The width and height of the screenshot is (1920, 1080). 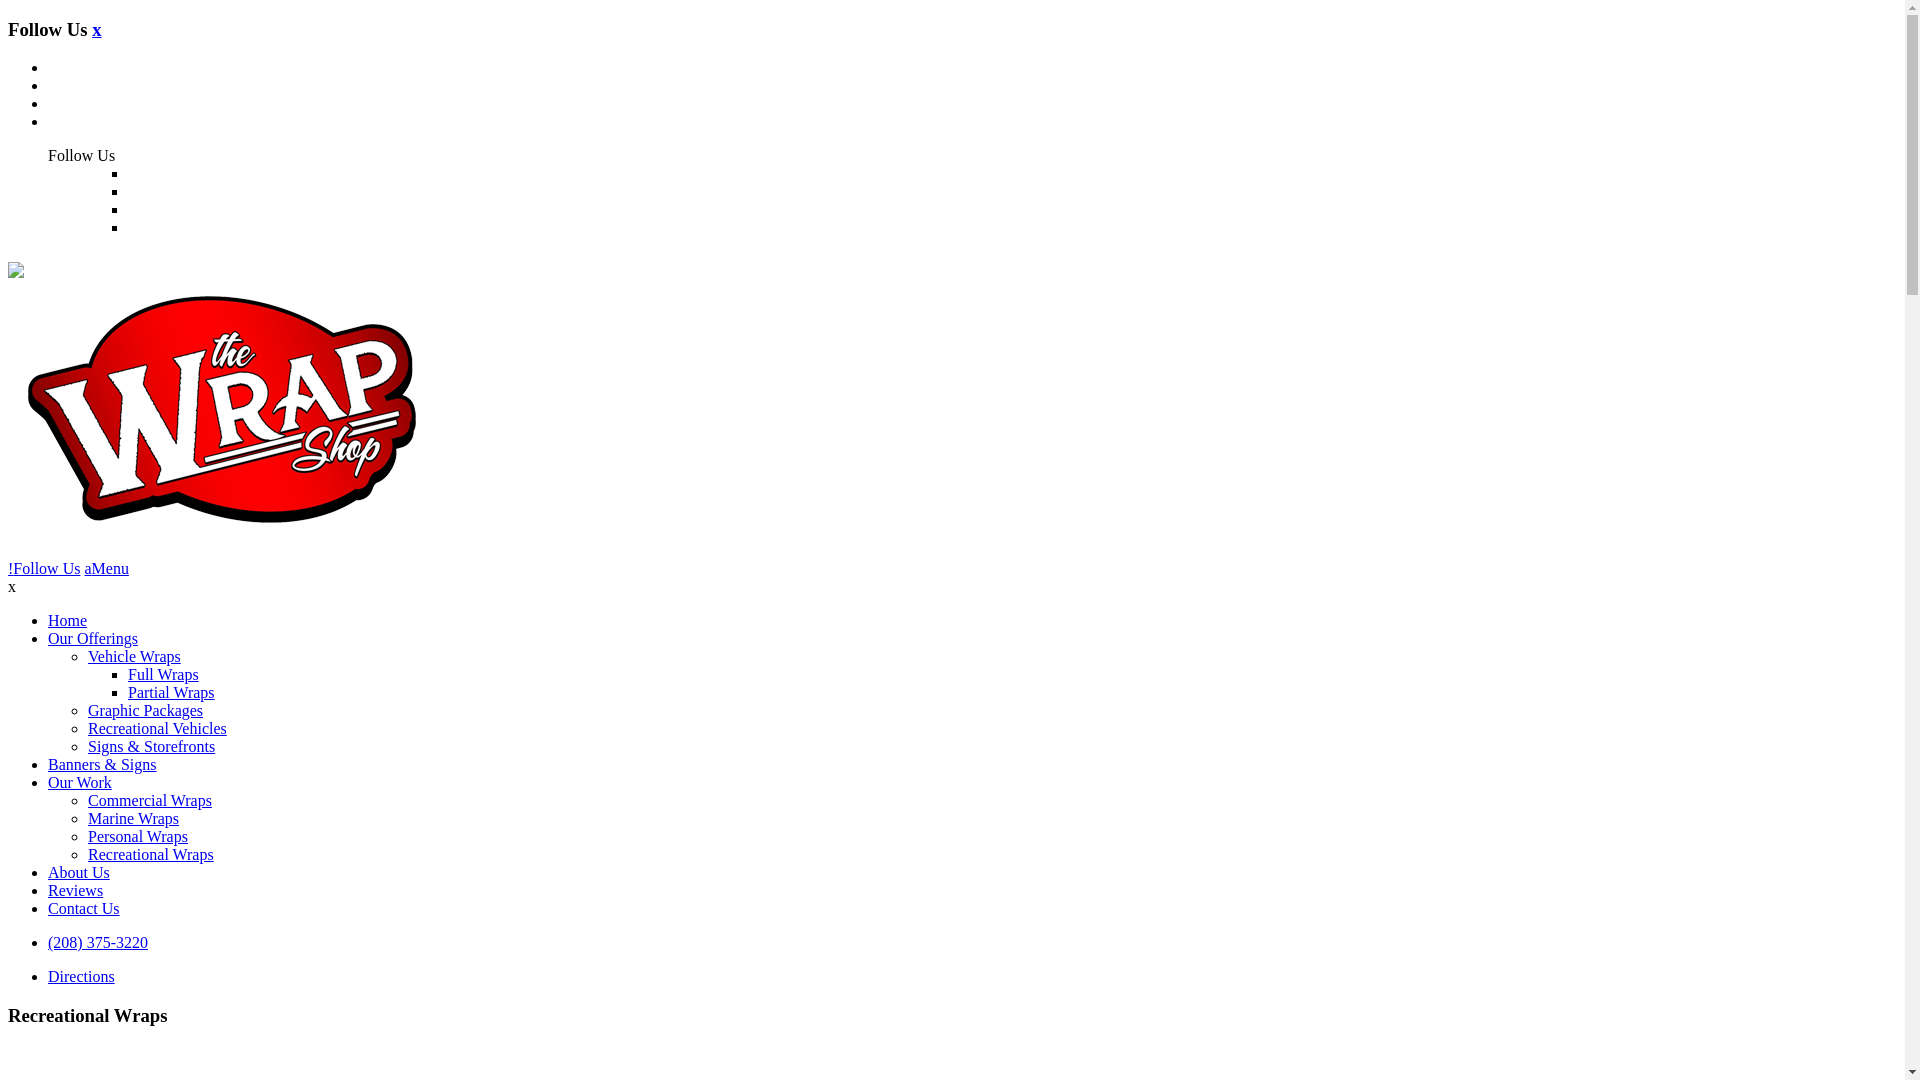 I want to click on Contact Us, so click(x=84, y=908).